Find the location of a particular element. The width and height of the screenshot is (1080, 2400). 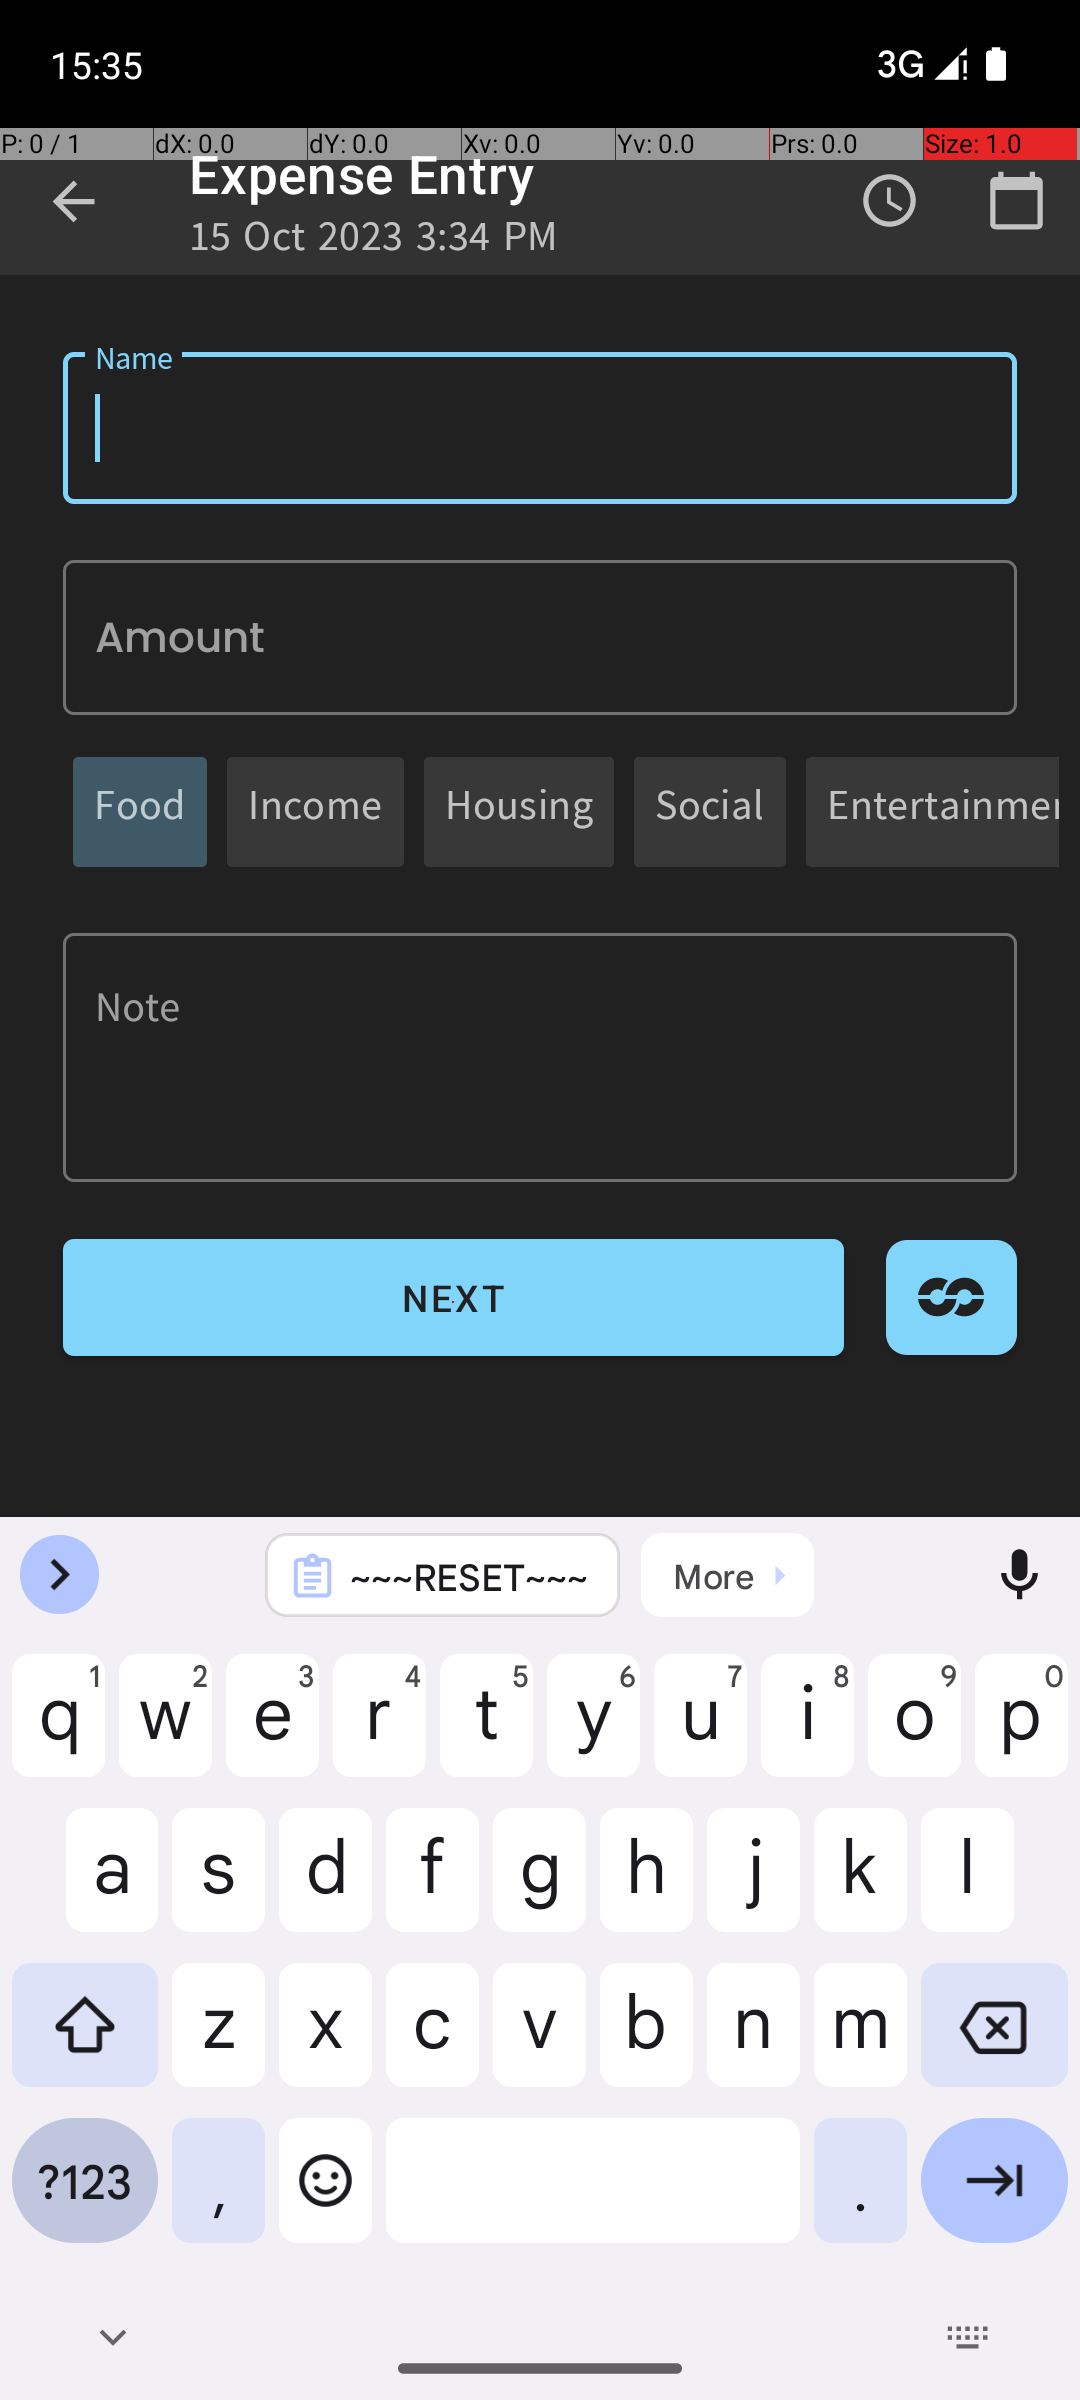

Click to open Clipboard is located at coordinates (728, 1575).